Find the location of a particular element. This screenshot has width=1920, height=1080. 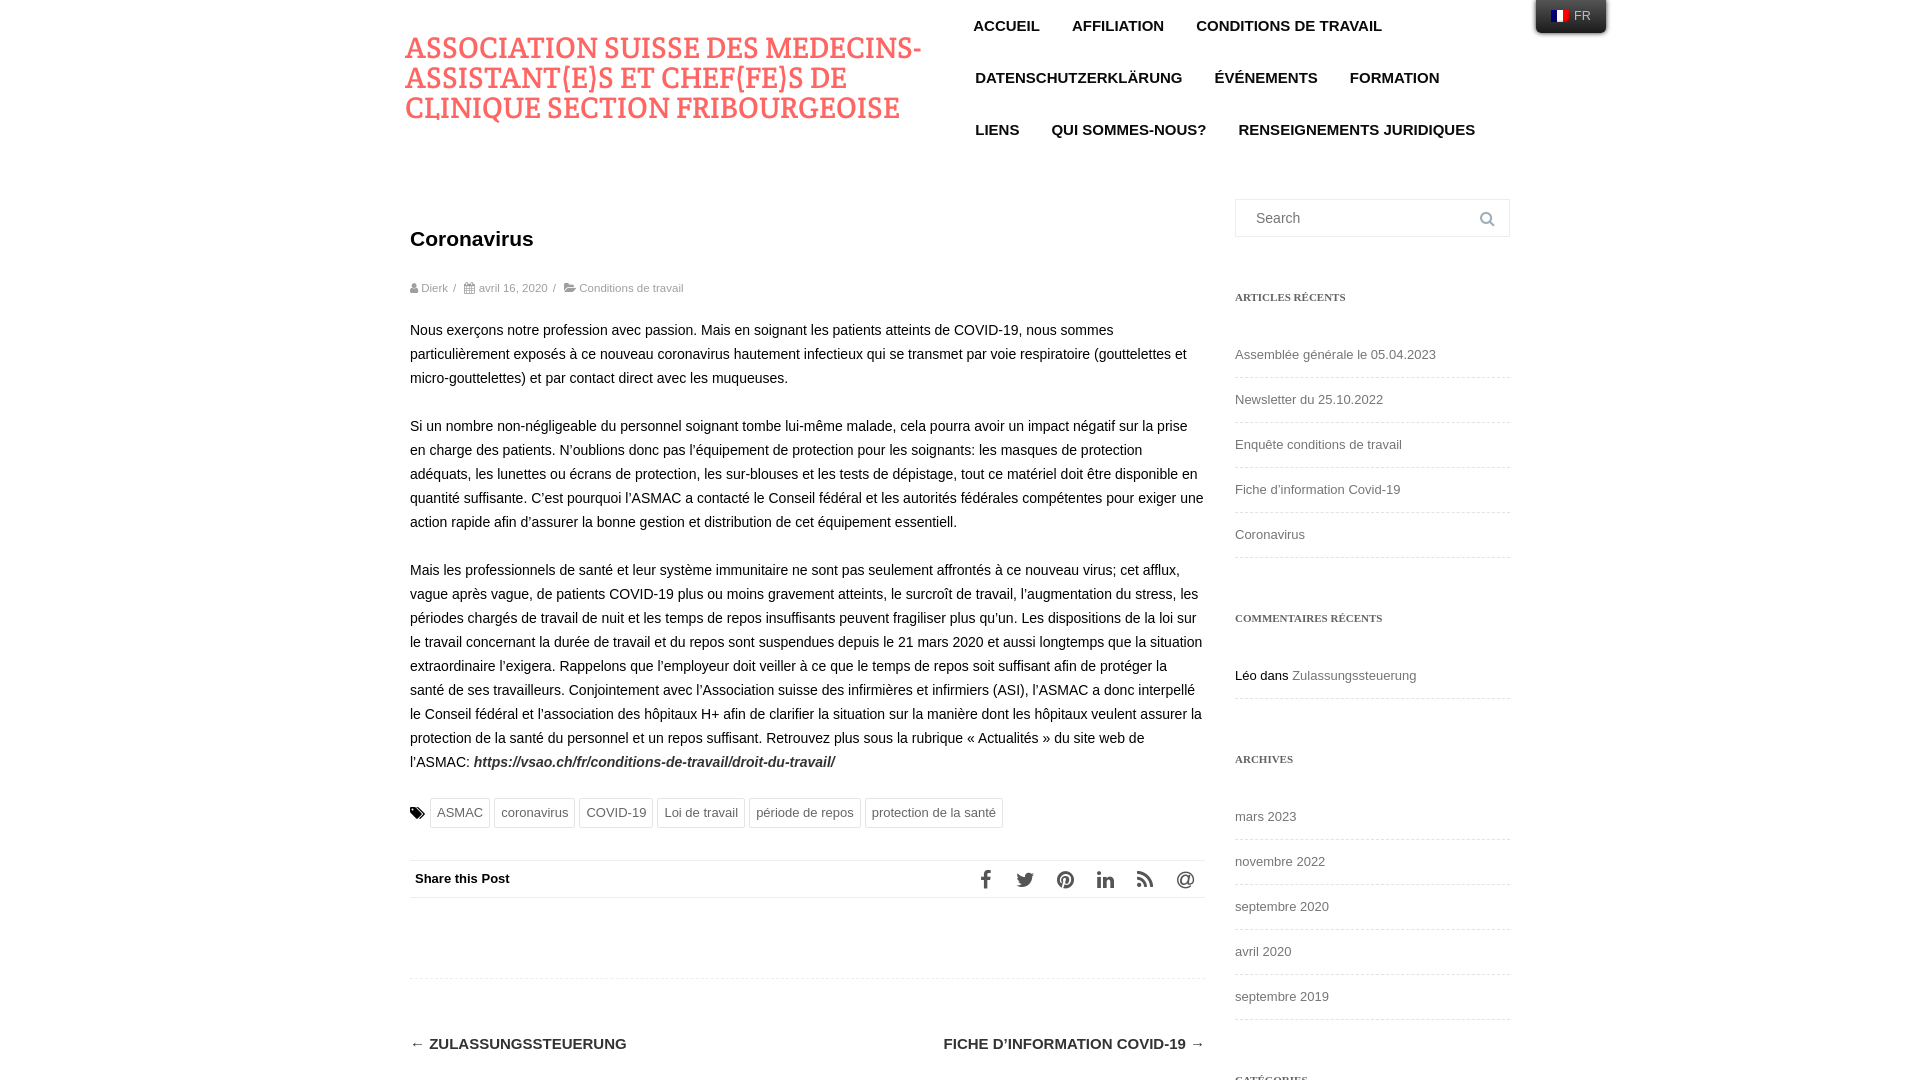

ASMAC is located at coordinates (460, 813).